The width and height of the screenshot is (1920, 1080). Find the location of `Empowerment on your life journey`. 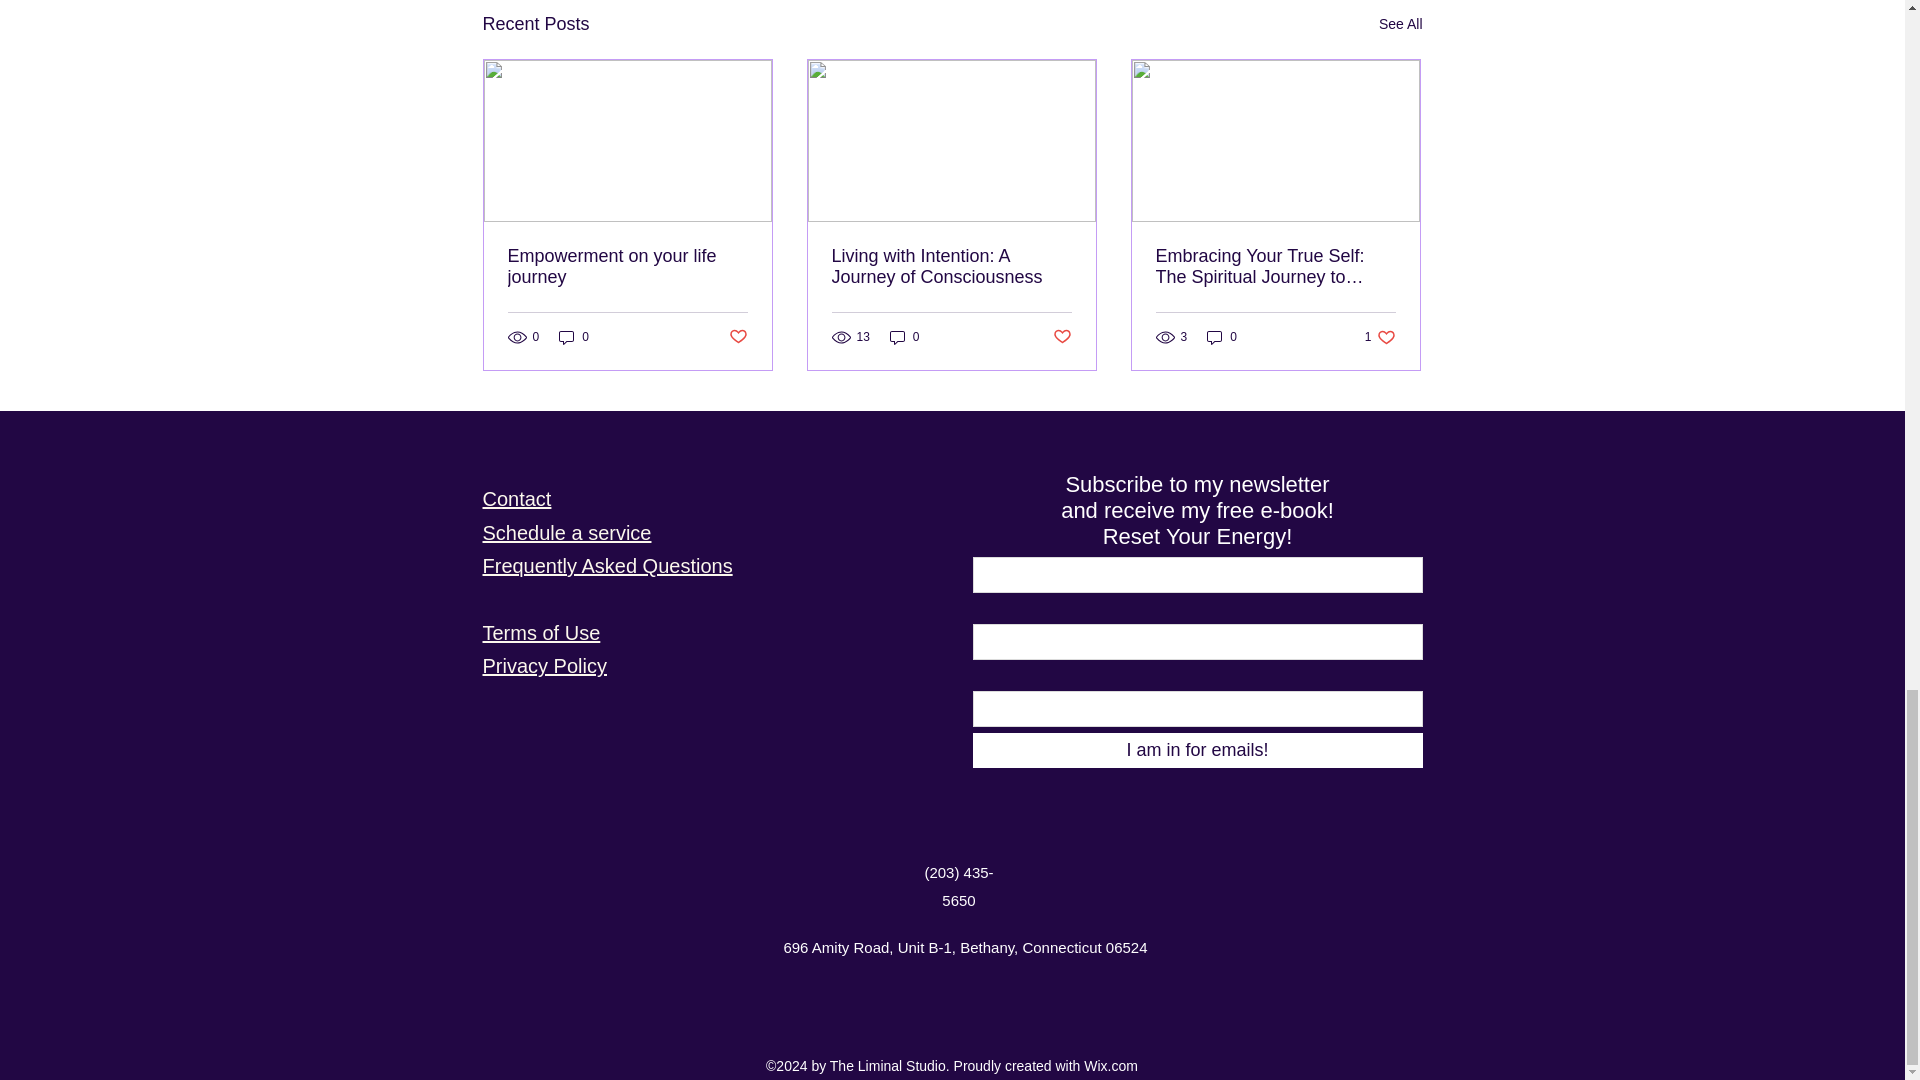

Empowerment on your life journey is located at coordinates (628, 267).